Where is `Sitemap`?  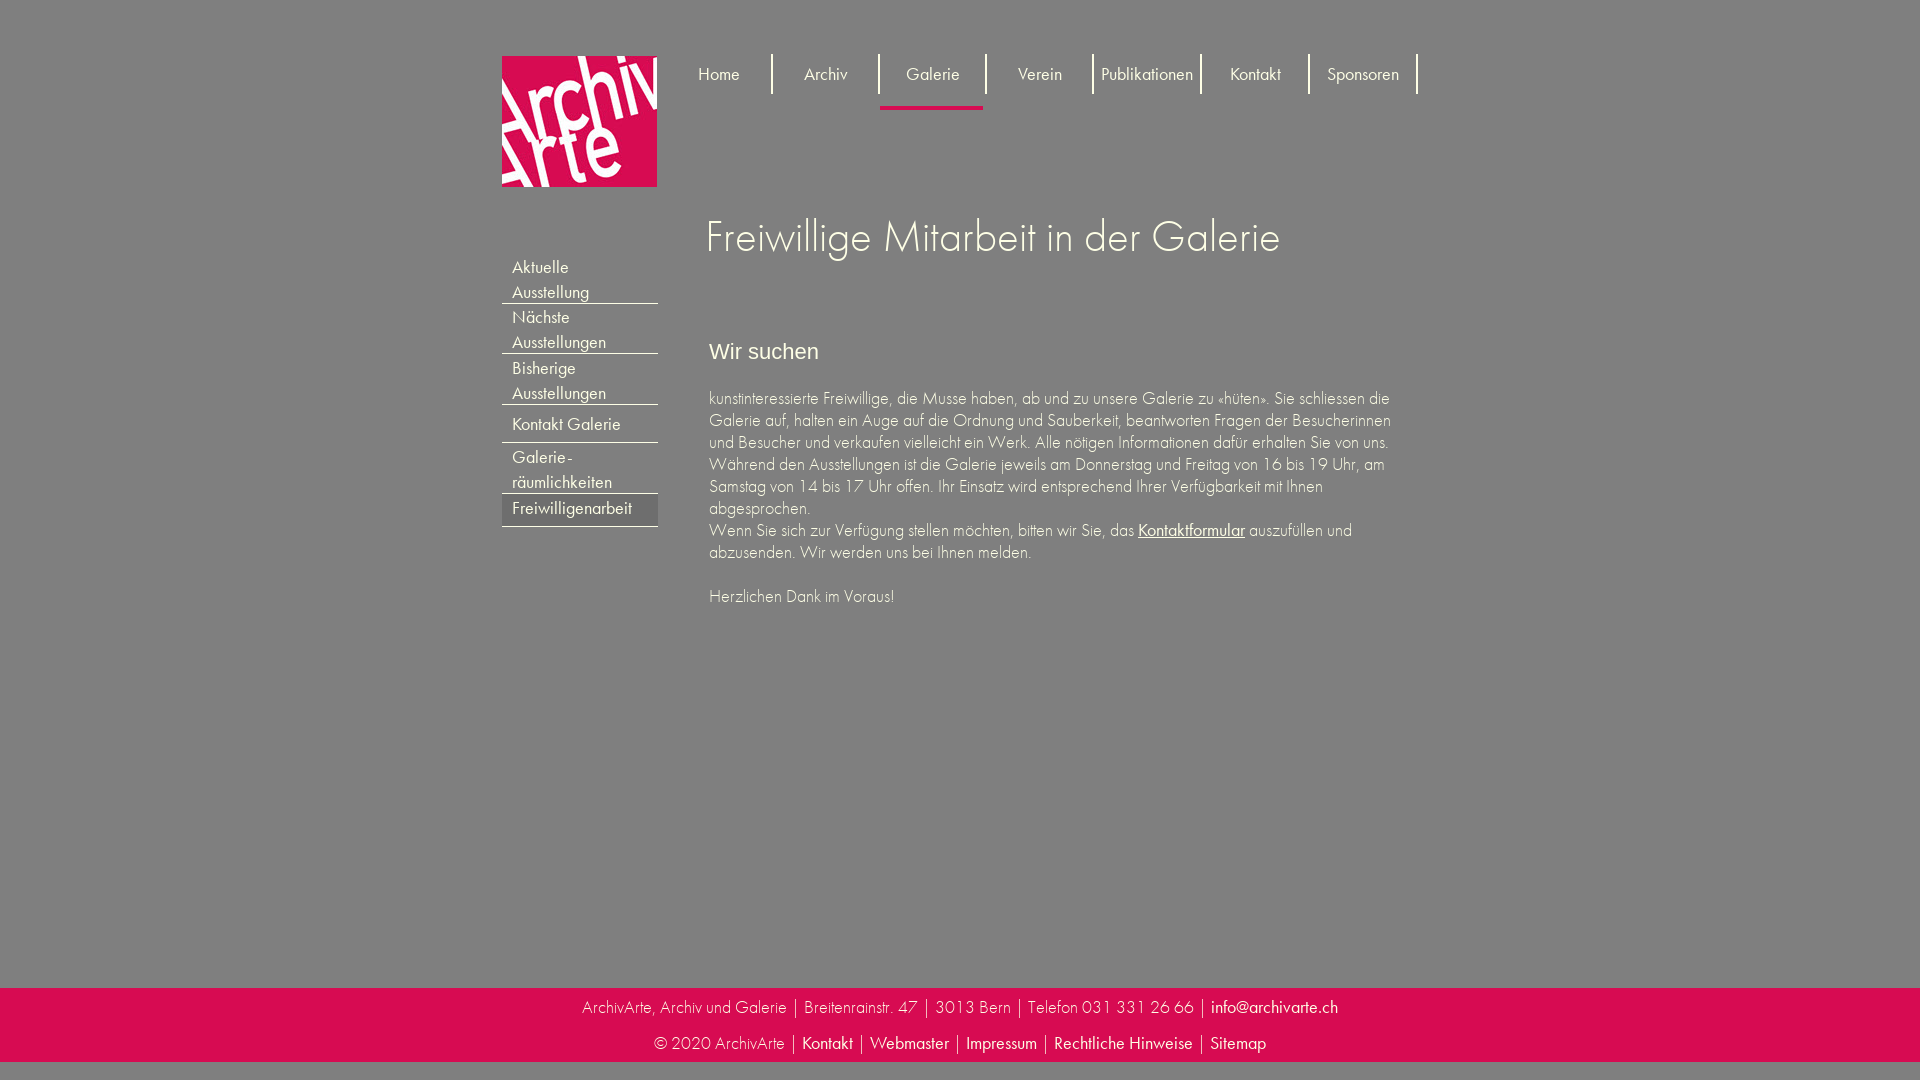 Sitemap is located at coordinates (1238, 1042).